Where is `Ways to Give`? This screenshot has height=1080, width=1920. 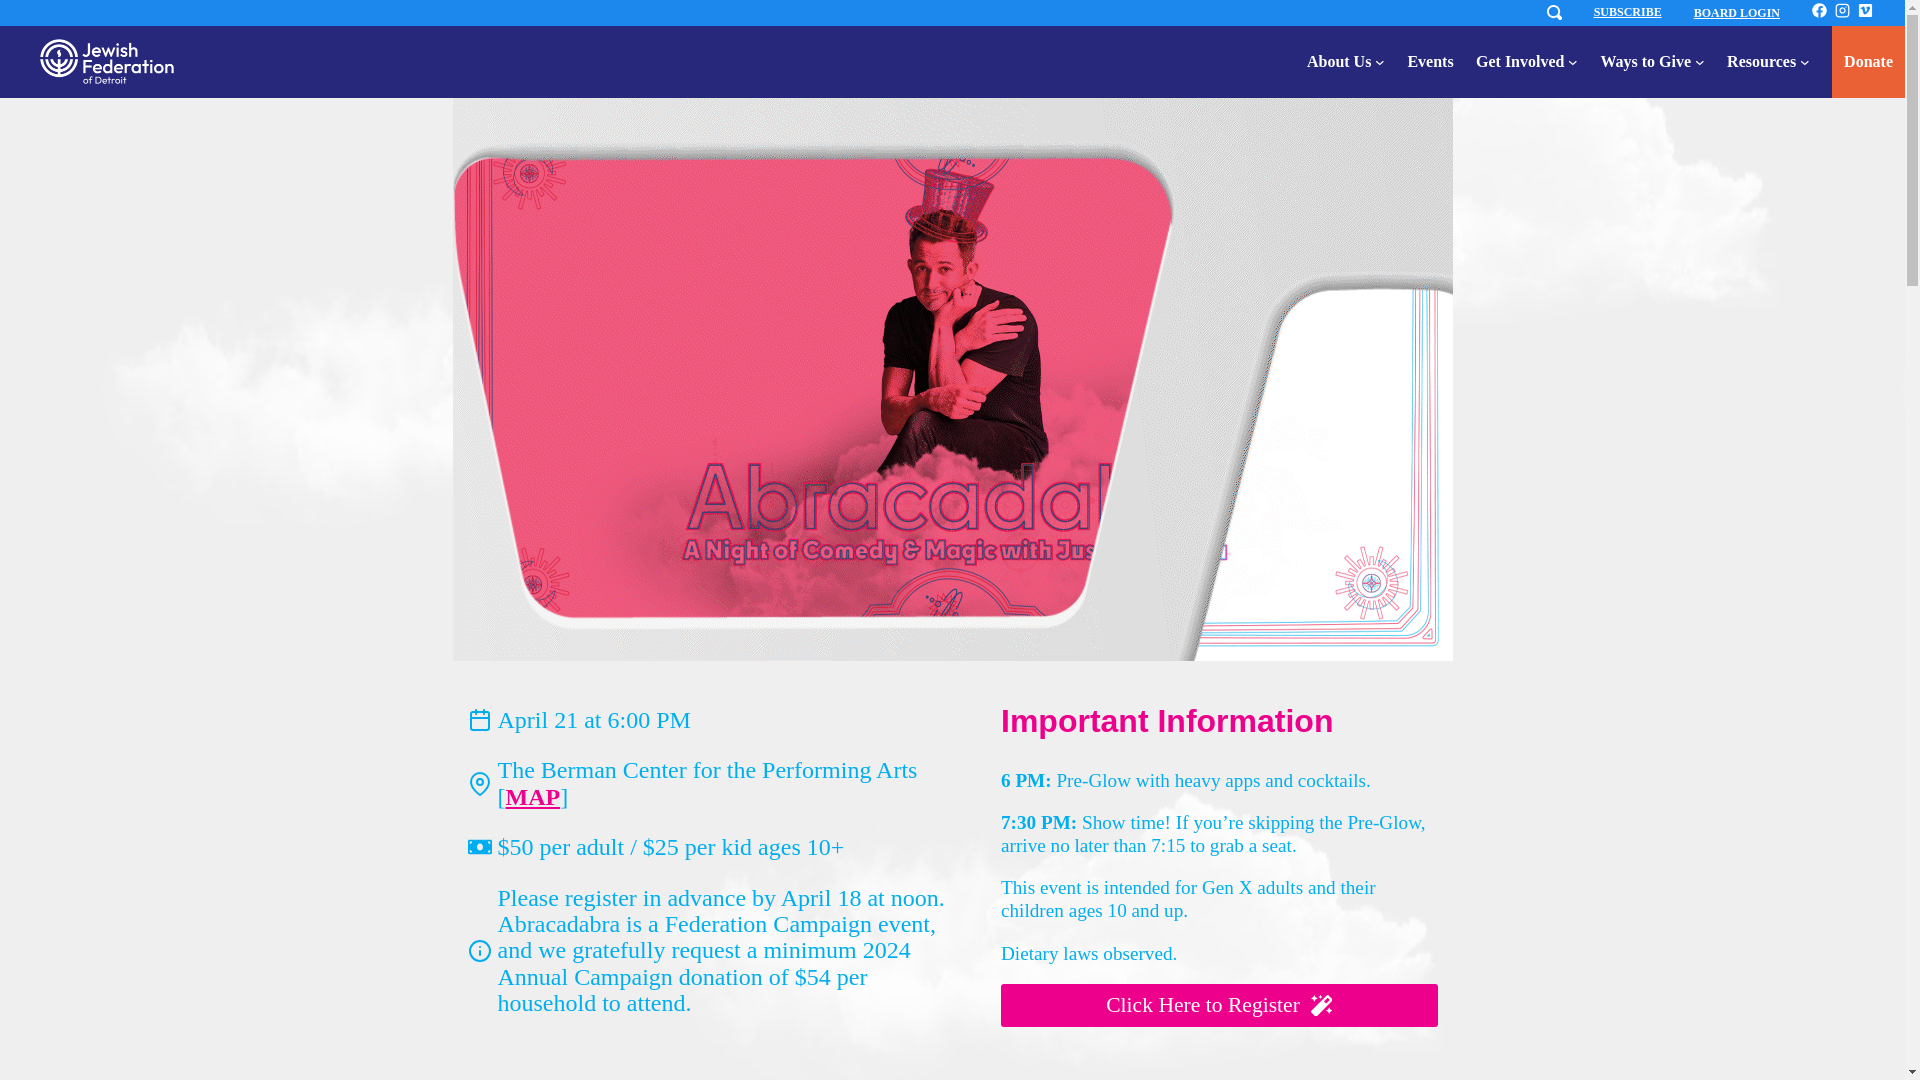
Ways to Give is located at coordinates (1645, 61).